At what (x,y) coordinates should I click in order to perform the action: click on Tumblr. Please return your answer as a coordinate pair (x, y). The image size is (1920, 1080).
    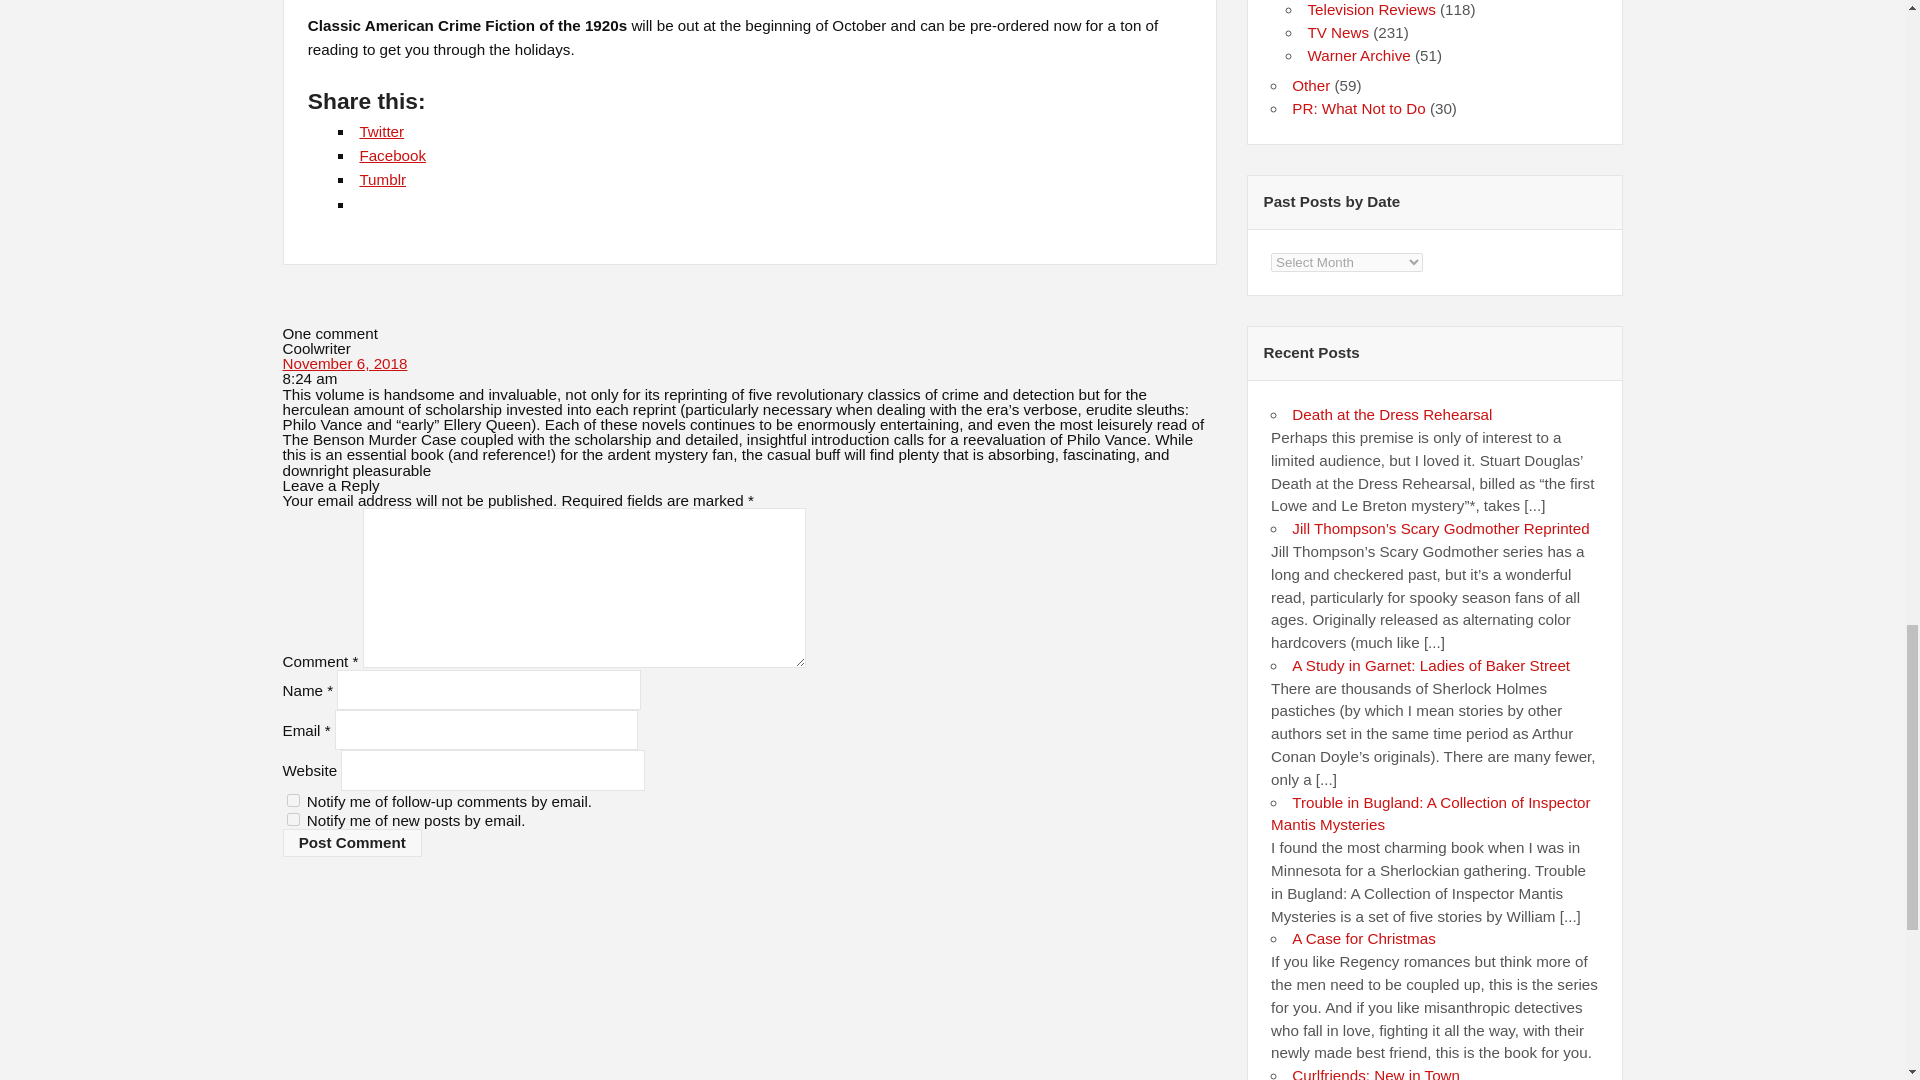
    Looking at the image, I should click on (382, 178).